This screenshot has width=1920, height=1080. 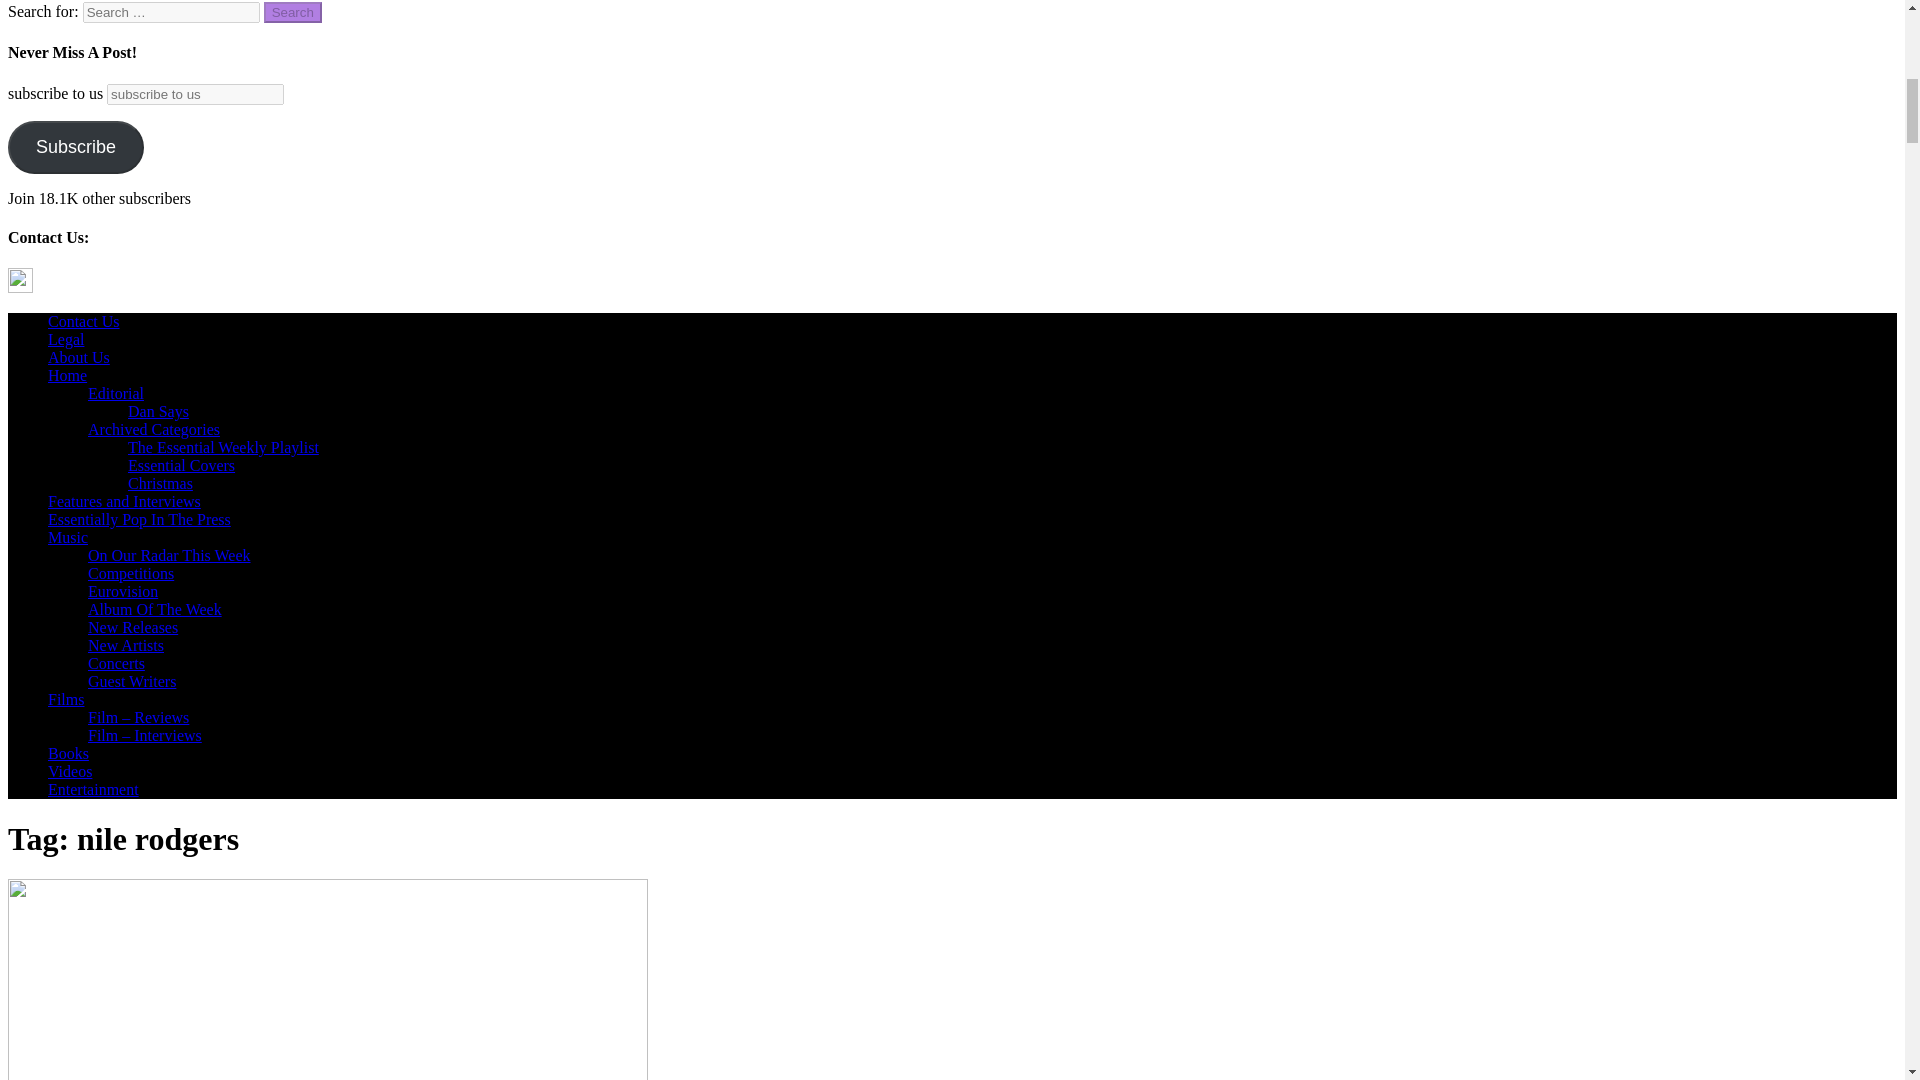 What do you see at coordinates (155, 608) in the screenshot?
I see `Album Of The Week` at bounding box center [155, 608].